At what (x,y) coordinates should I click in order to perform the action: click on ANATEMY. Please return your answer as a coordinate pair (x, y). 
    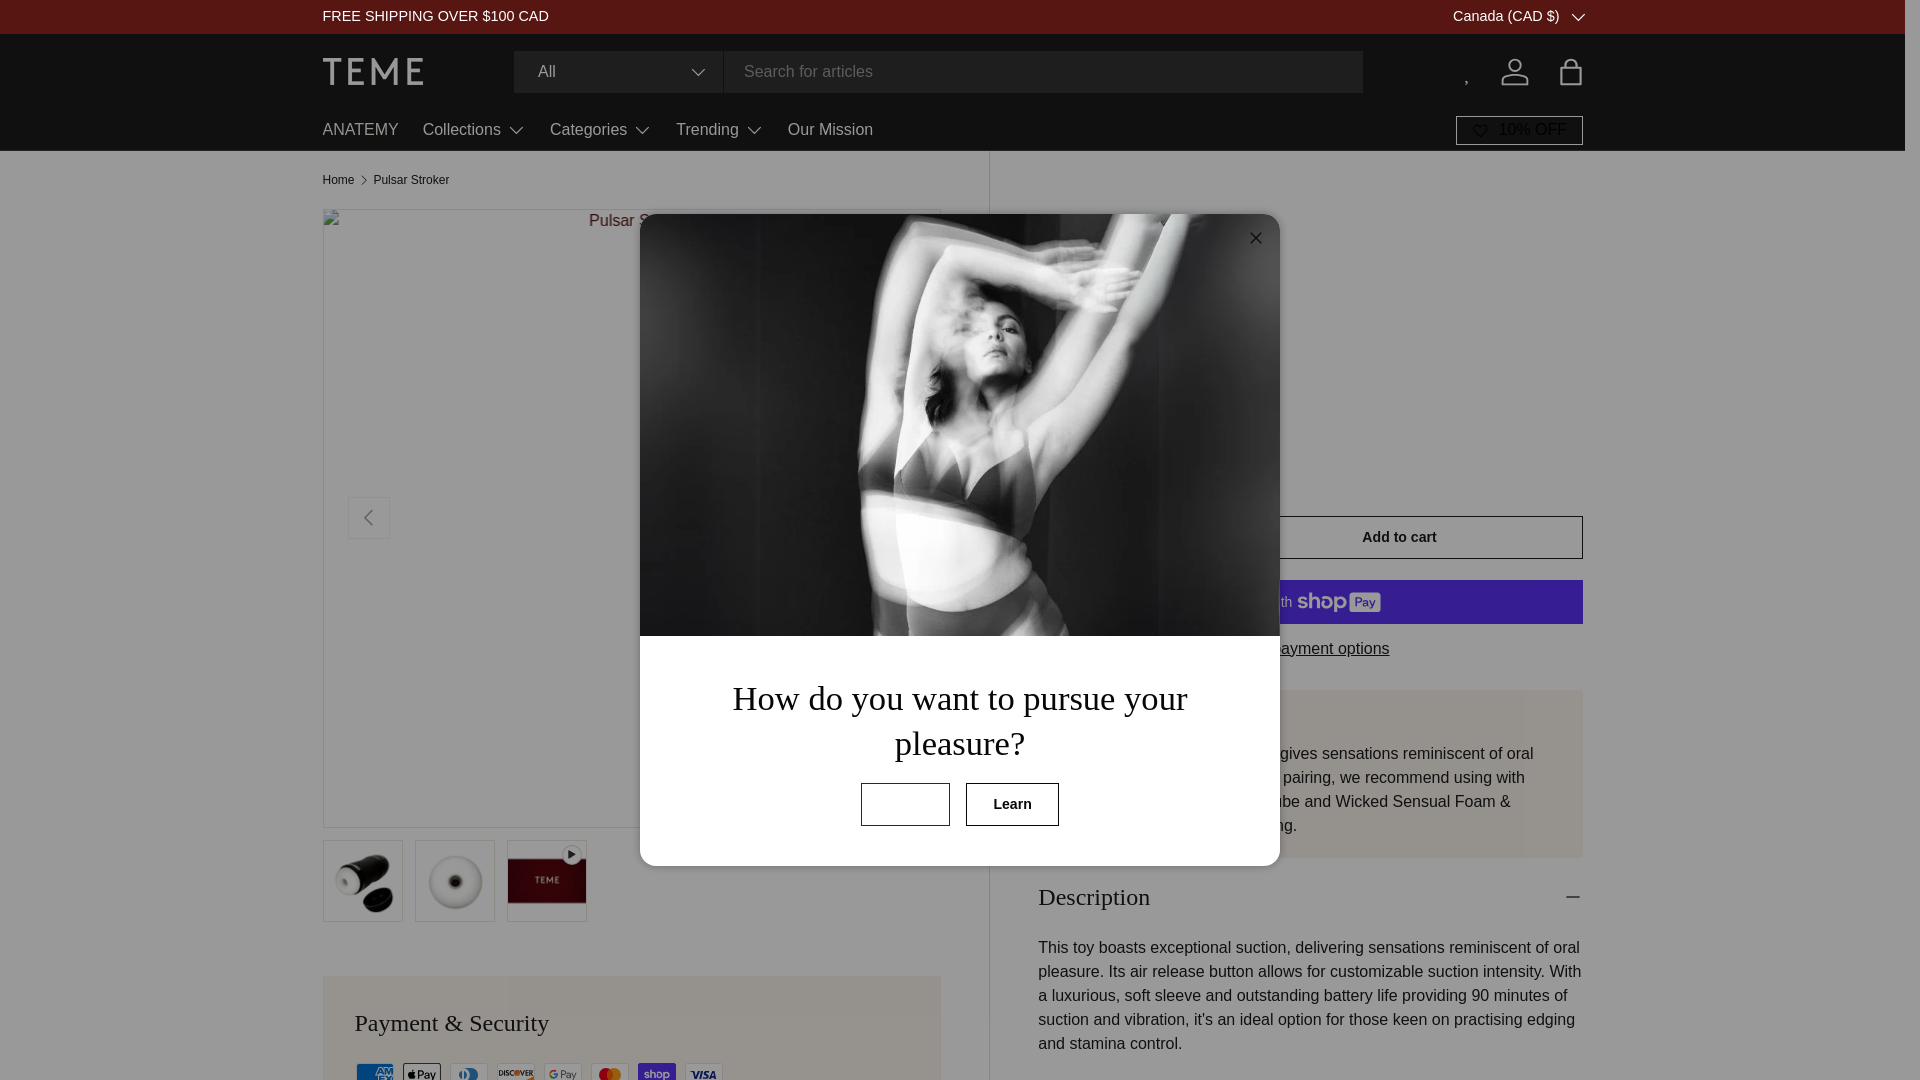
    Looking at the image, I should click on (360, 130).